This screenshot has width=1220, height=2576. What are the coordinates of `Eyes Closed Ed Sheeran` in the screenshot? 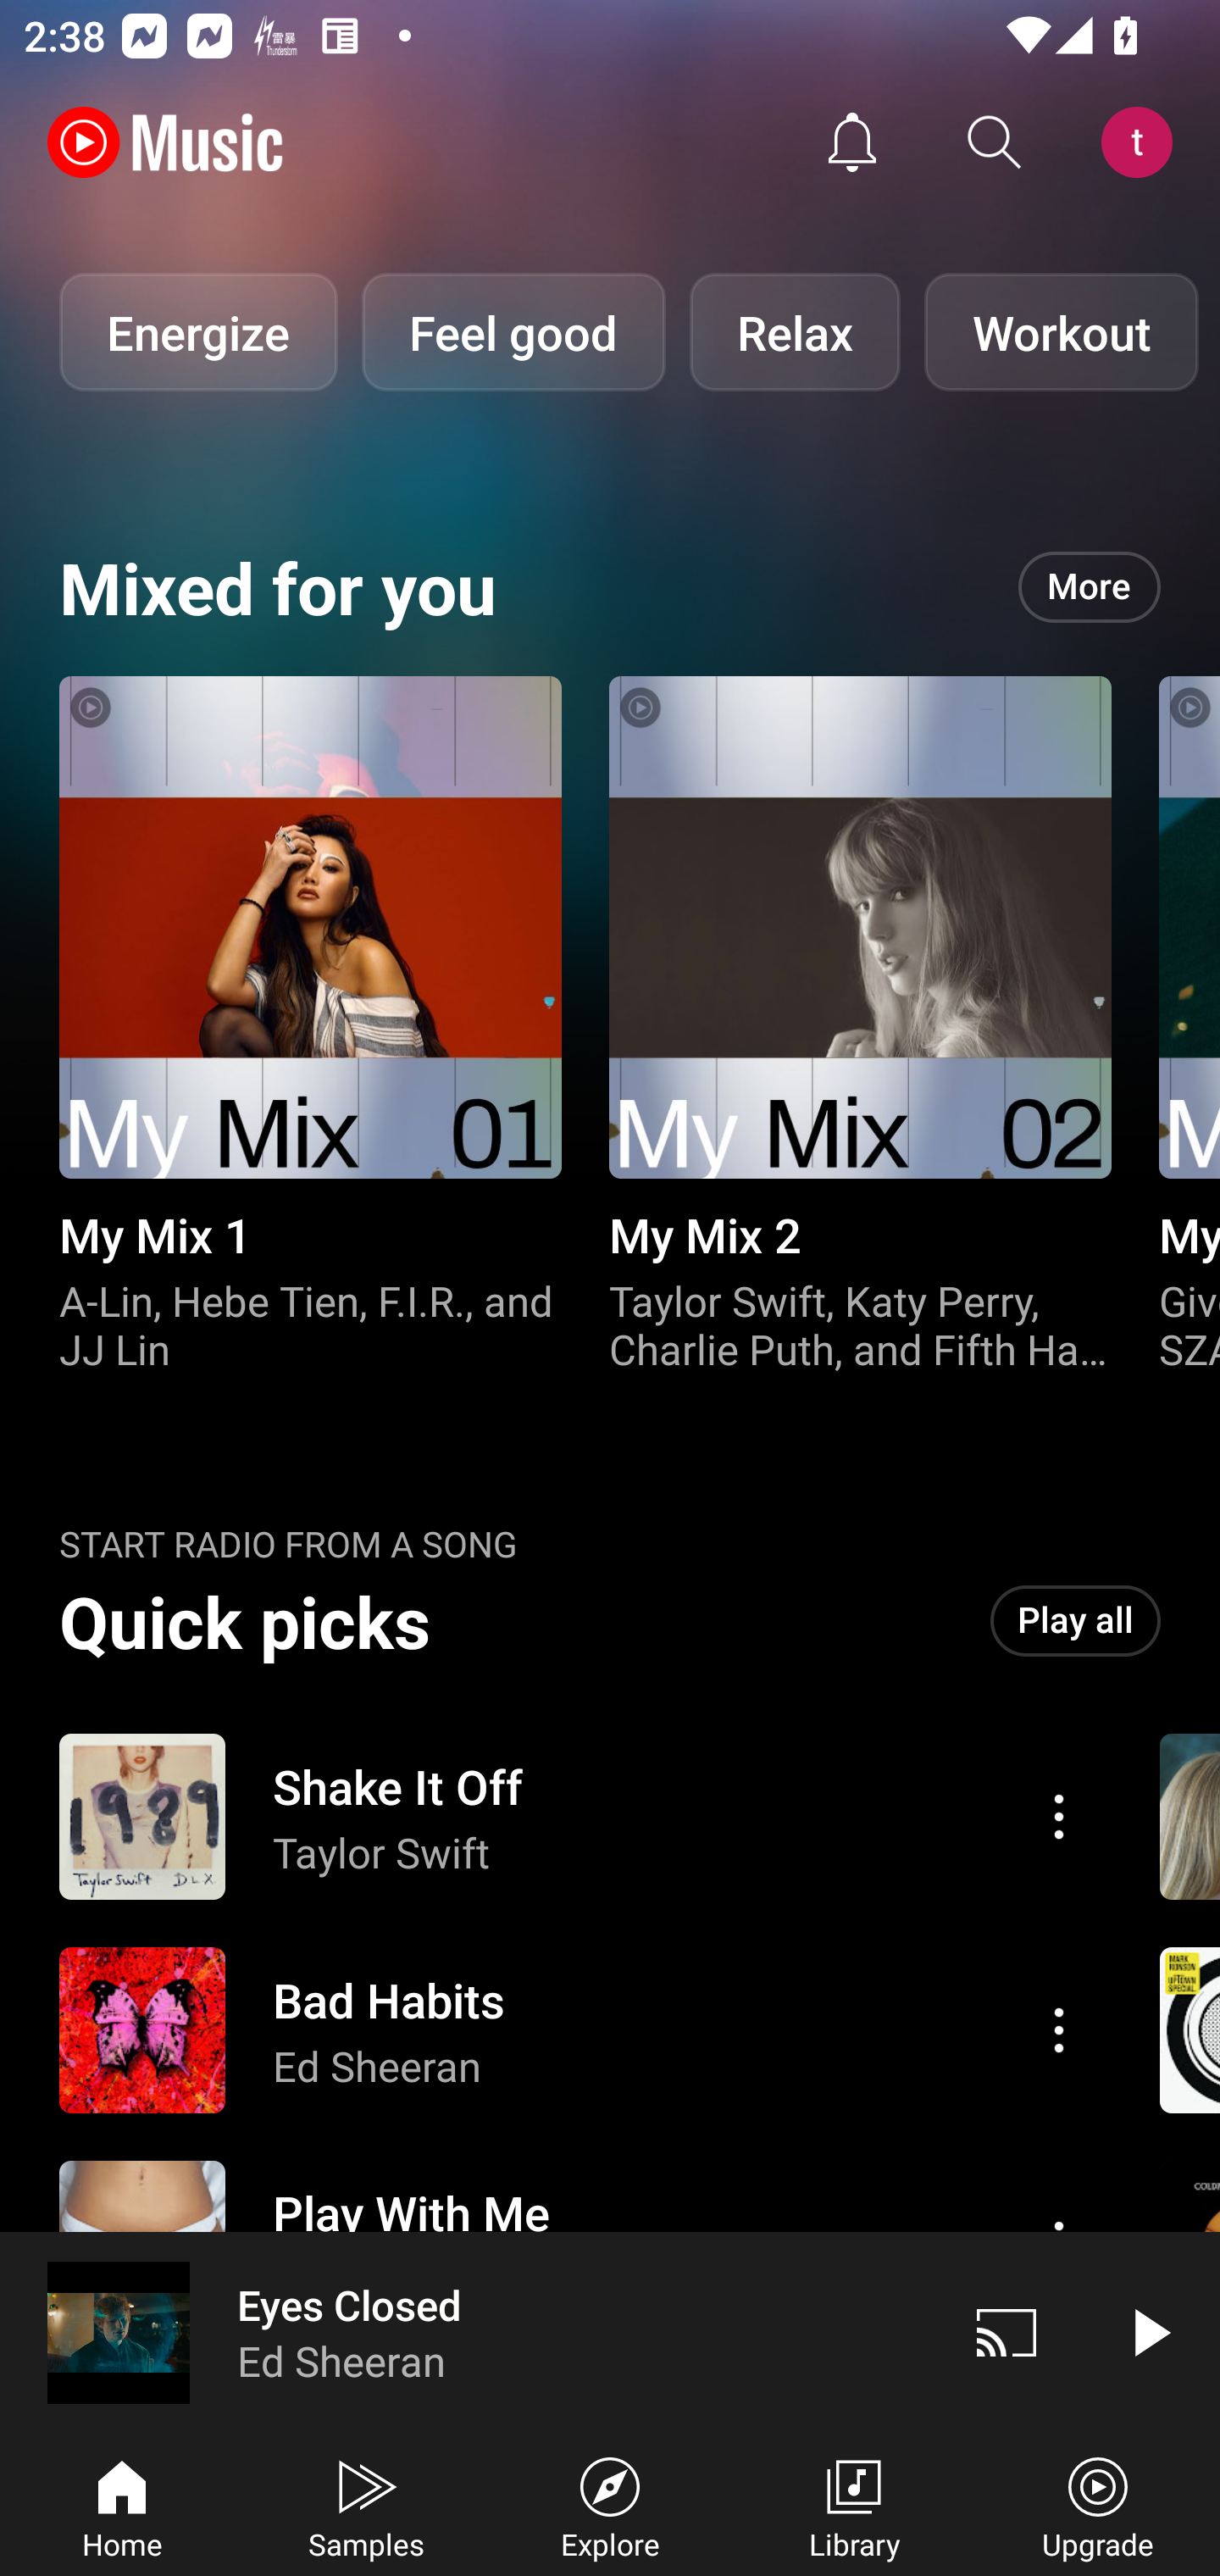 It's located at (468, 2332).